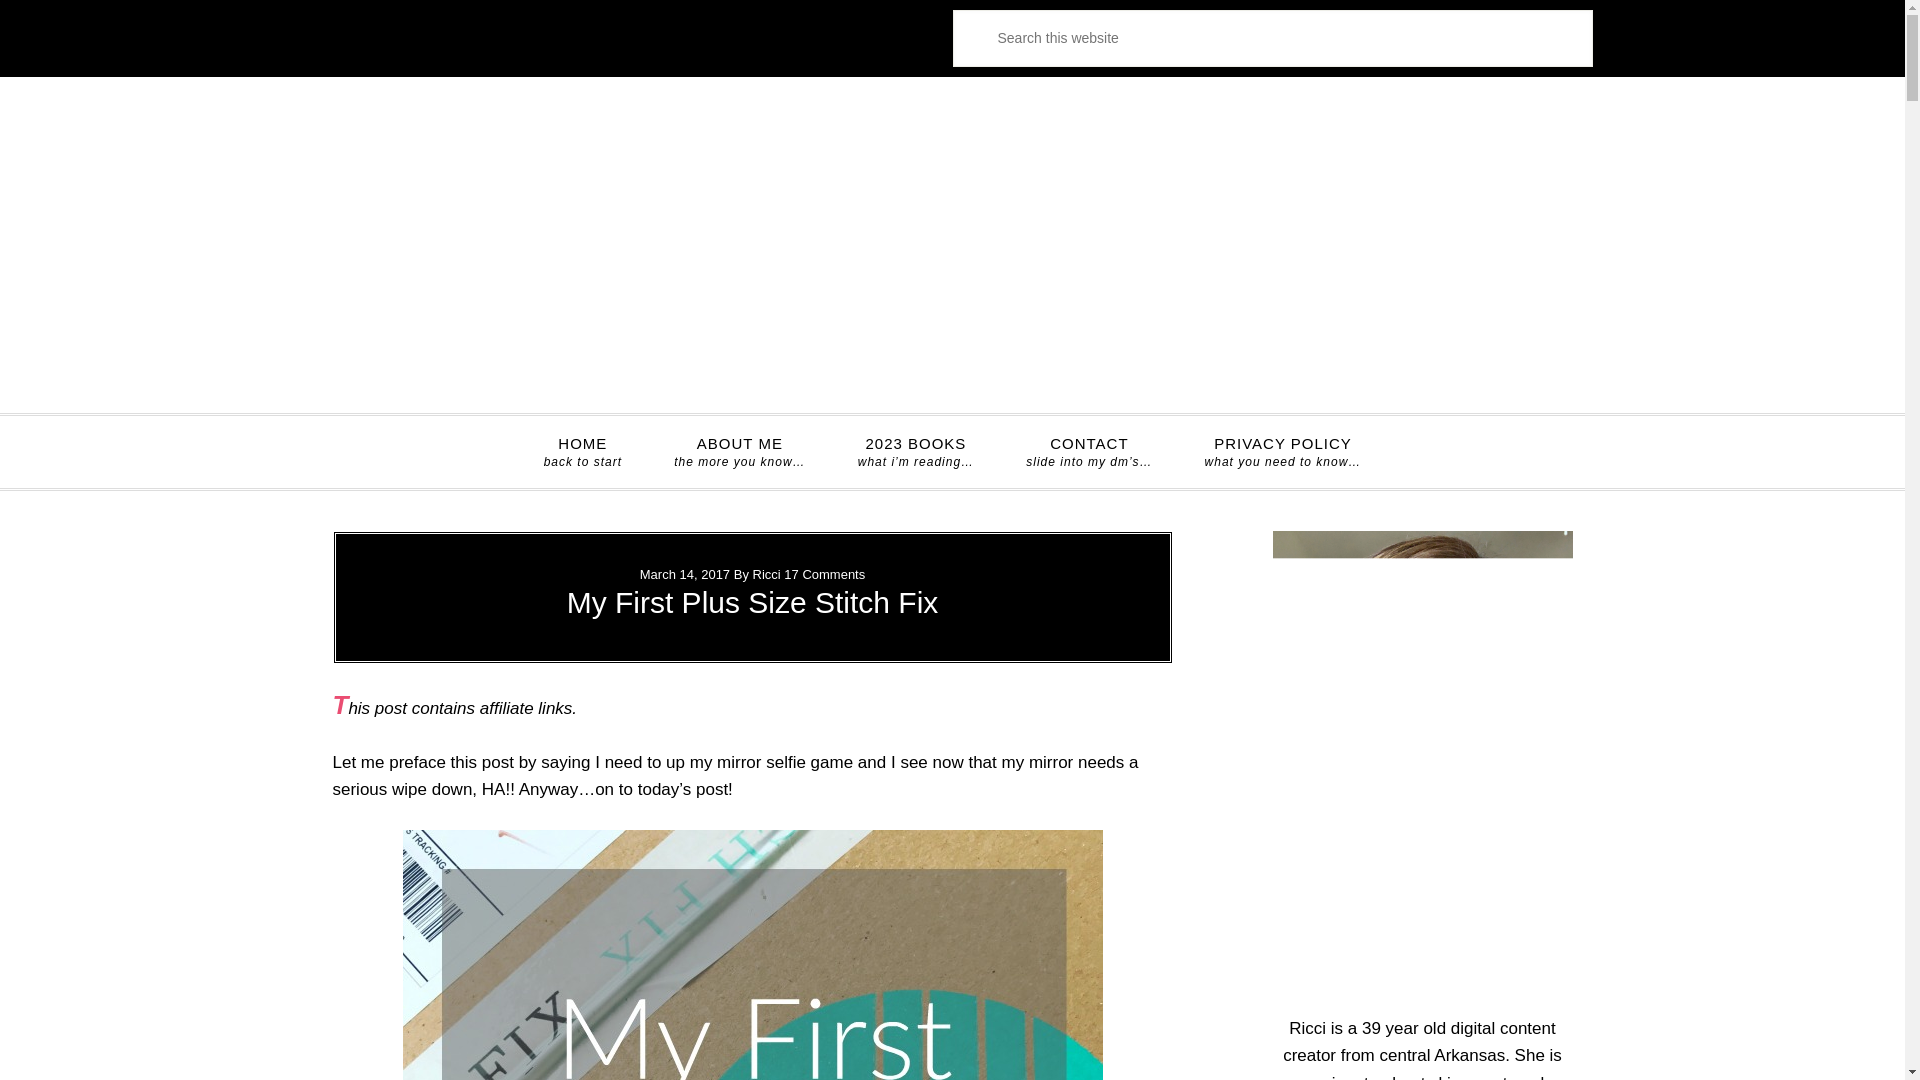  I want to click on Skip to main content, so click(582, 452).